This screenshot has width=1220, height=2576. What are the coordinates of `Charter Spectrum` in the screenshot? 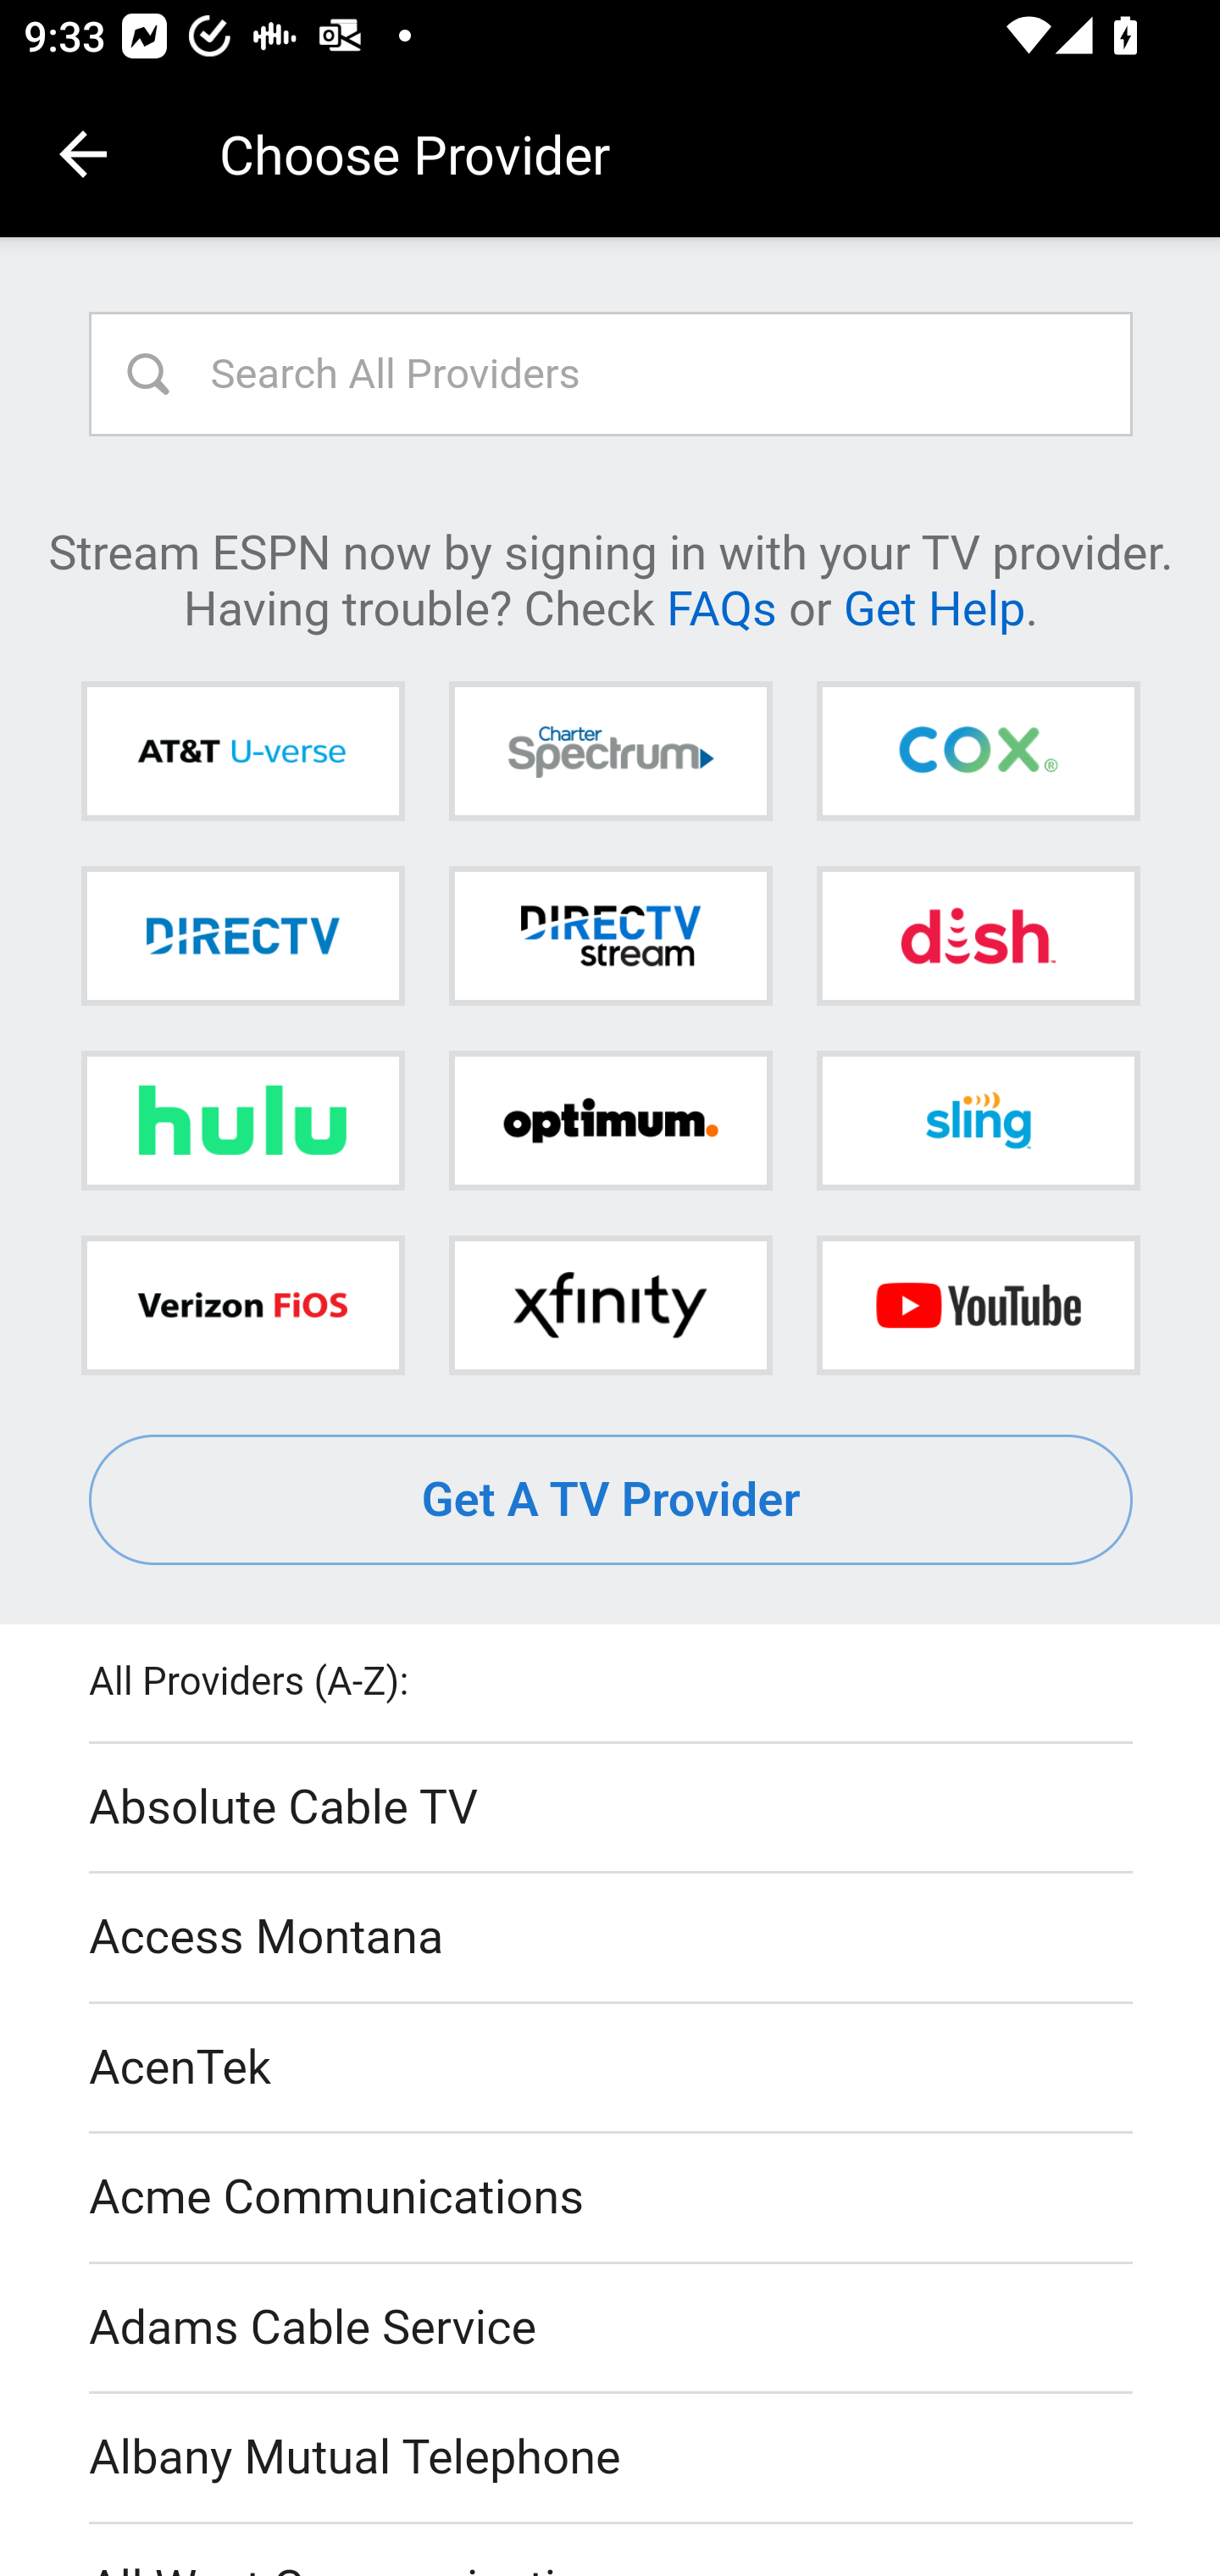 It's located at (610, 752).